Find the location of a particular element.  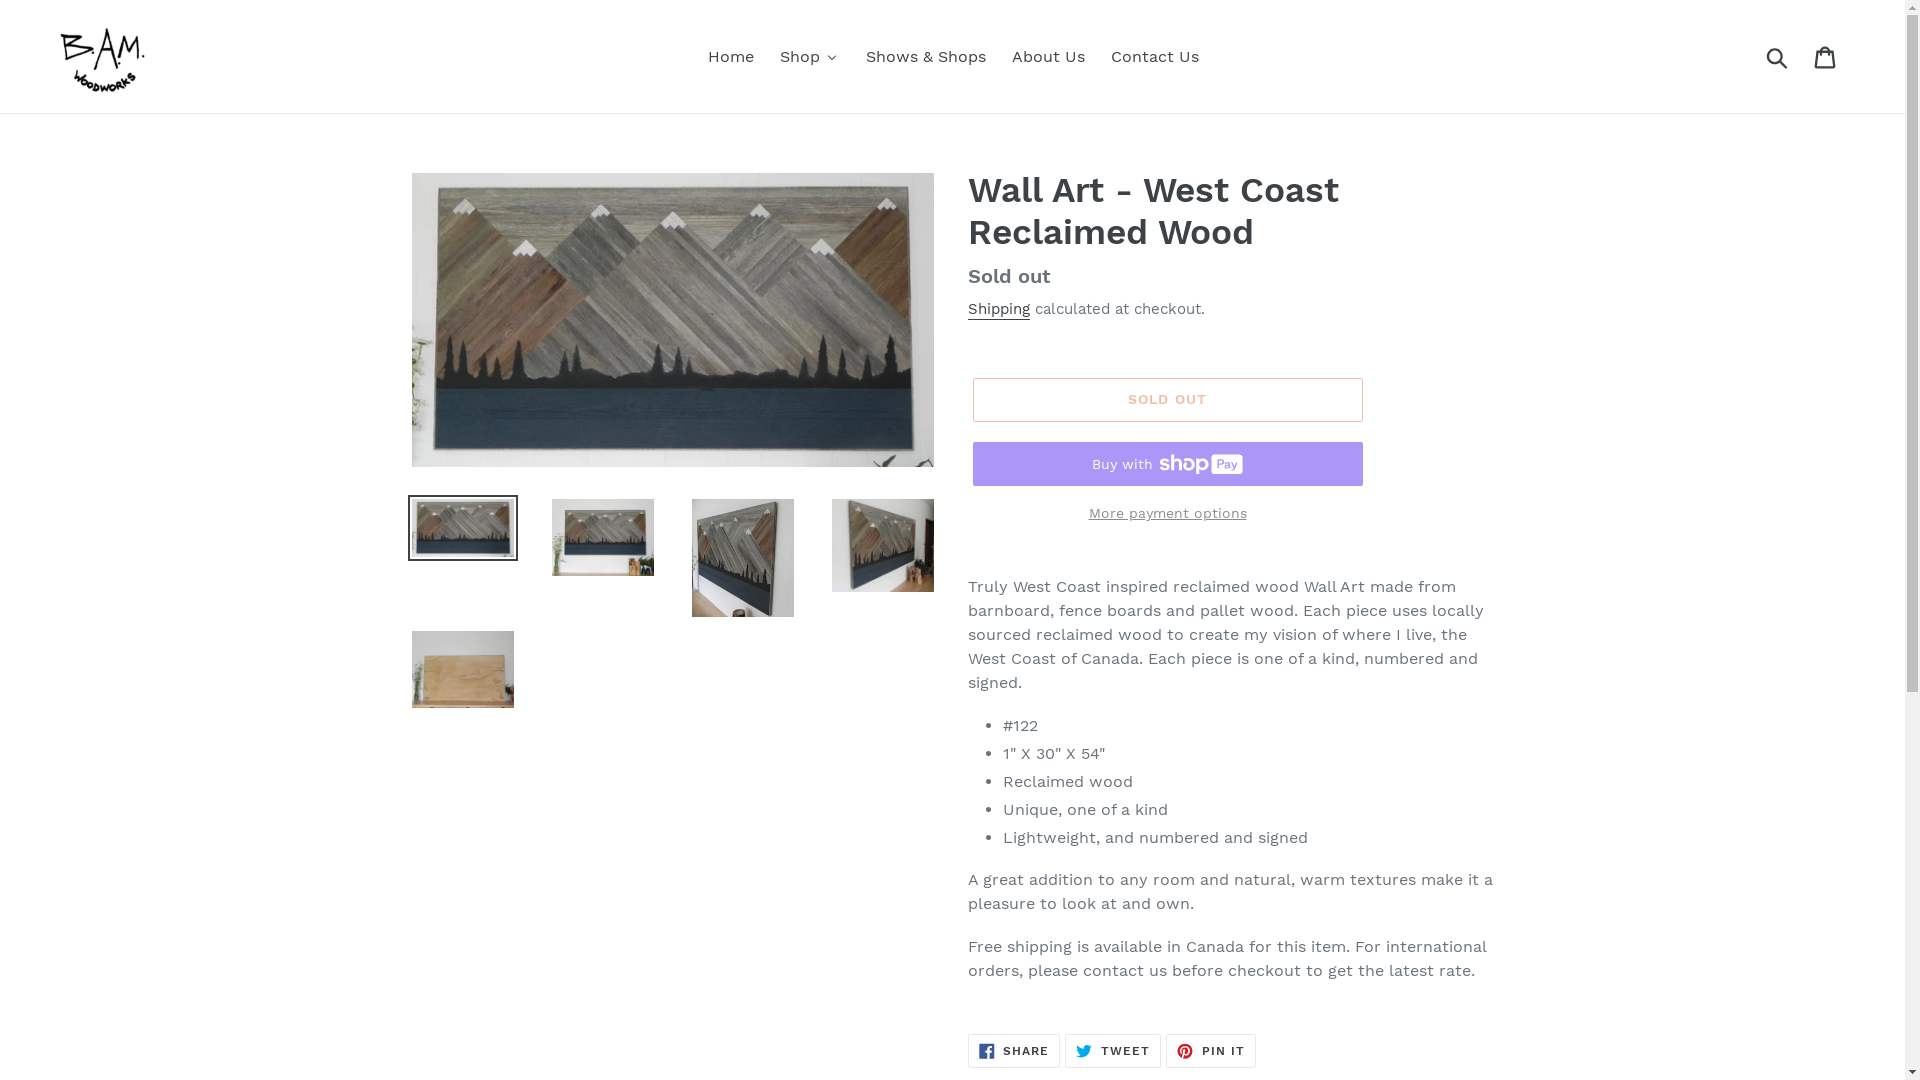

Submit is located at coordinates (1778, 57).